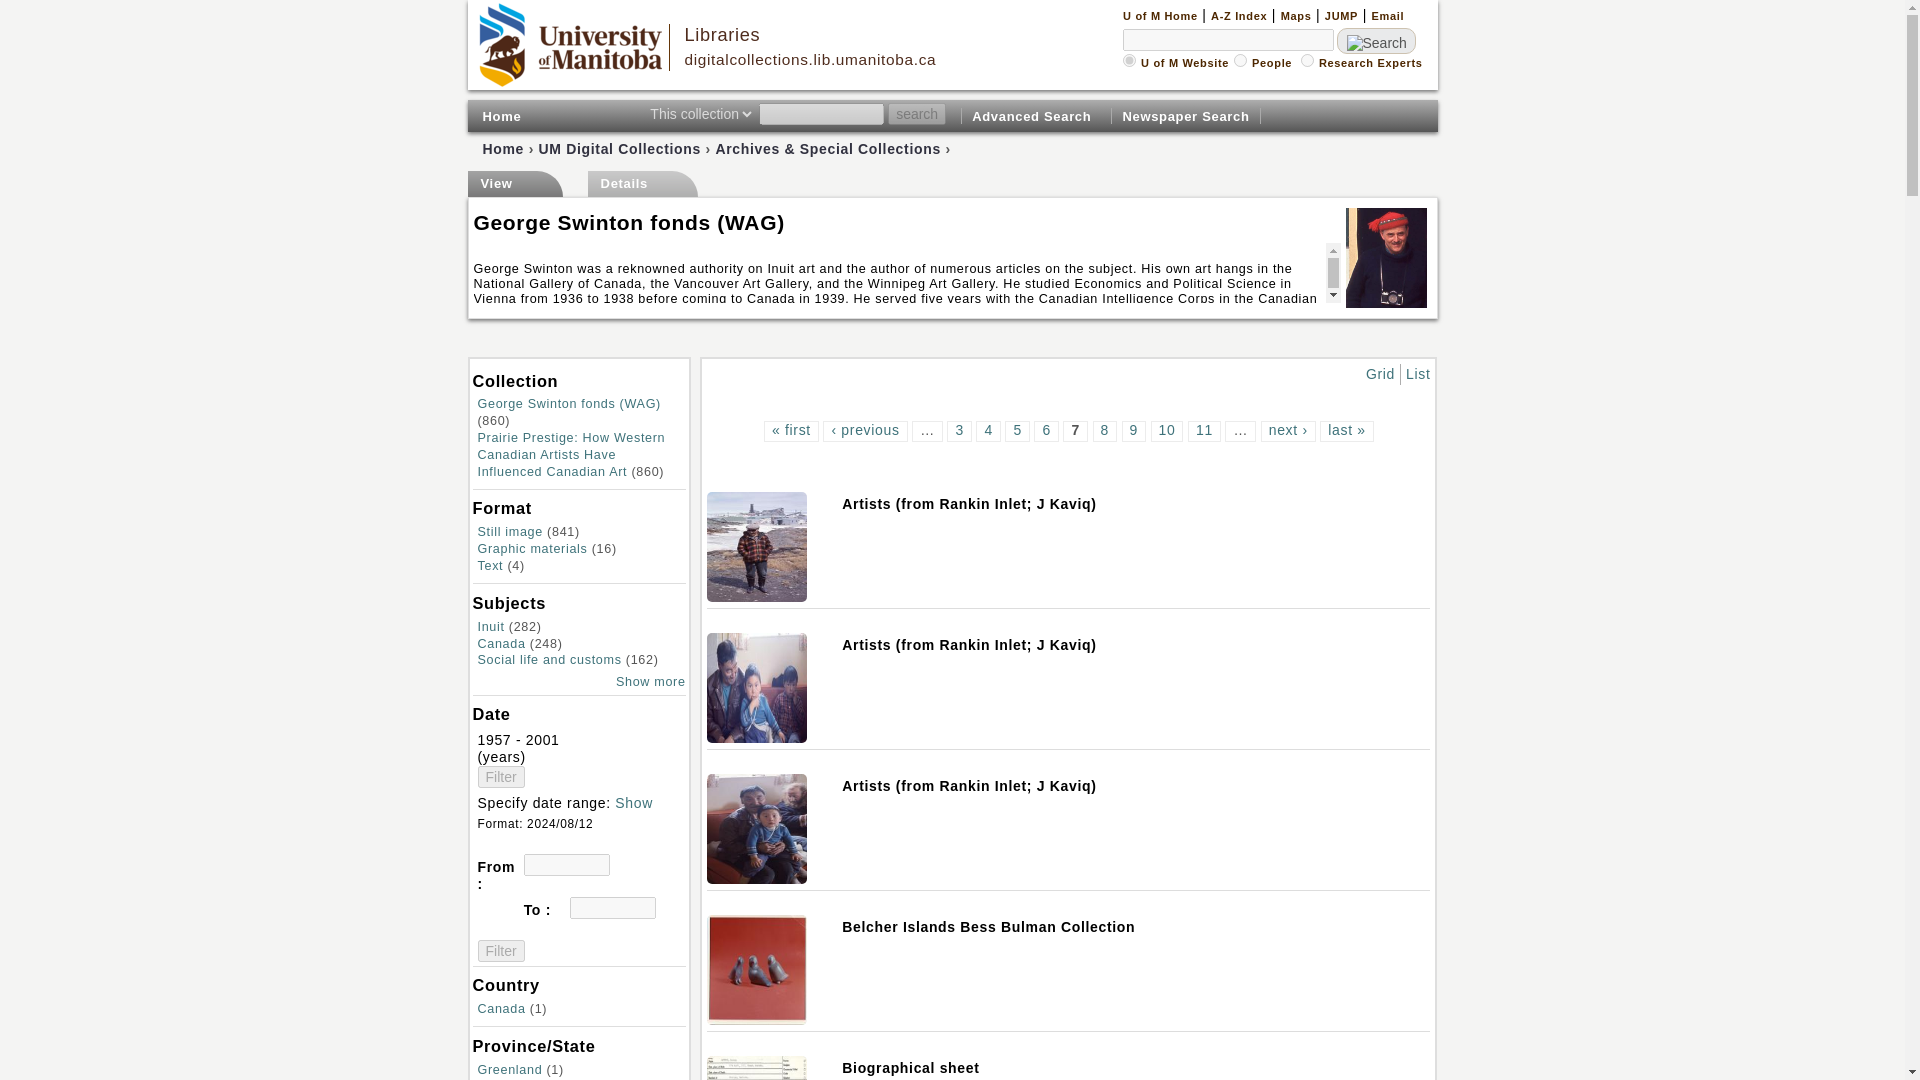 The image size is (1920, 1080). Describe the element at coordinates (1418, 374) in the screenshot. I see `A simple output.` at that location.